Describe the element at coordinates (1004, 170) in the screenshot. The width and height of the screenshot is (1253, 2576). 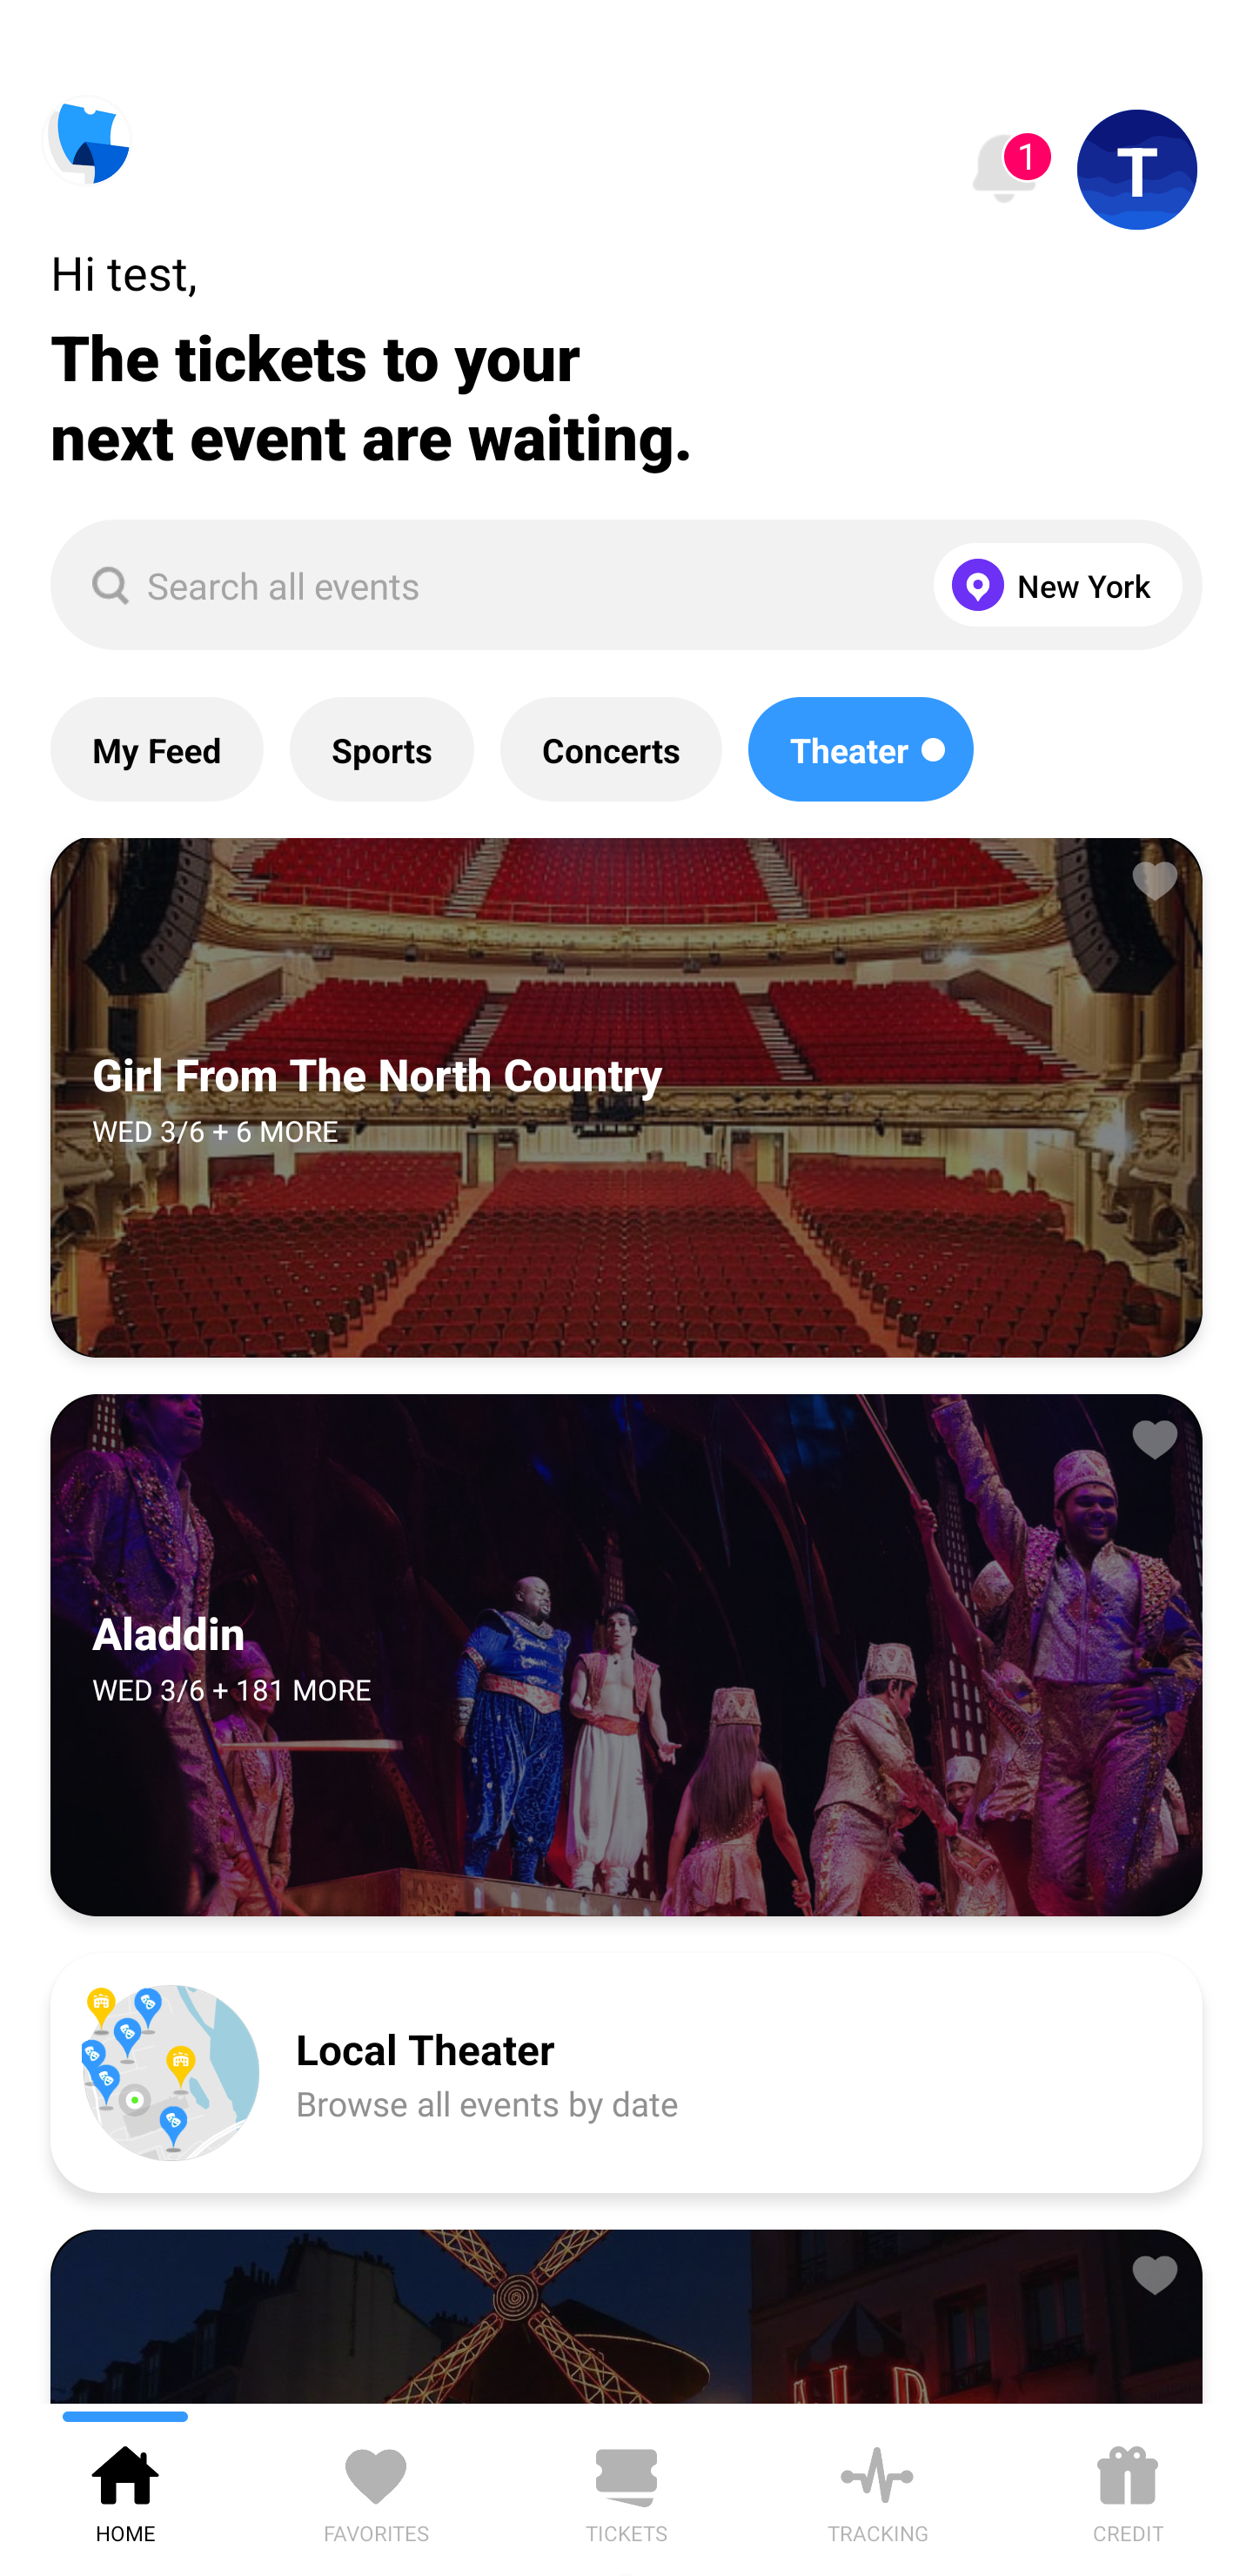
I see `1` at that location.